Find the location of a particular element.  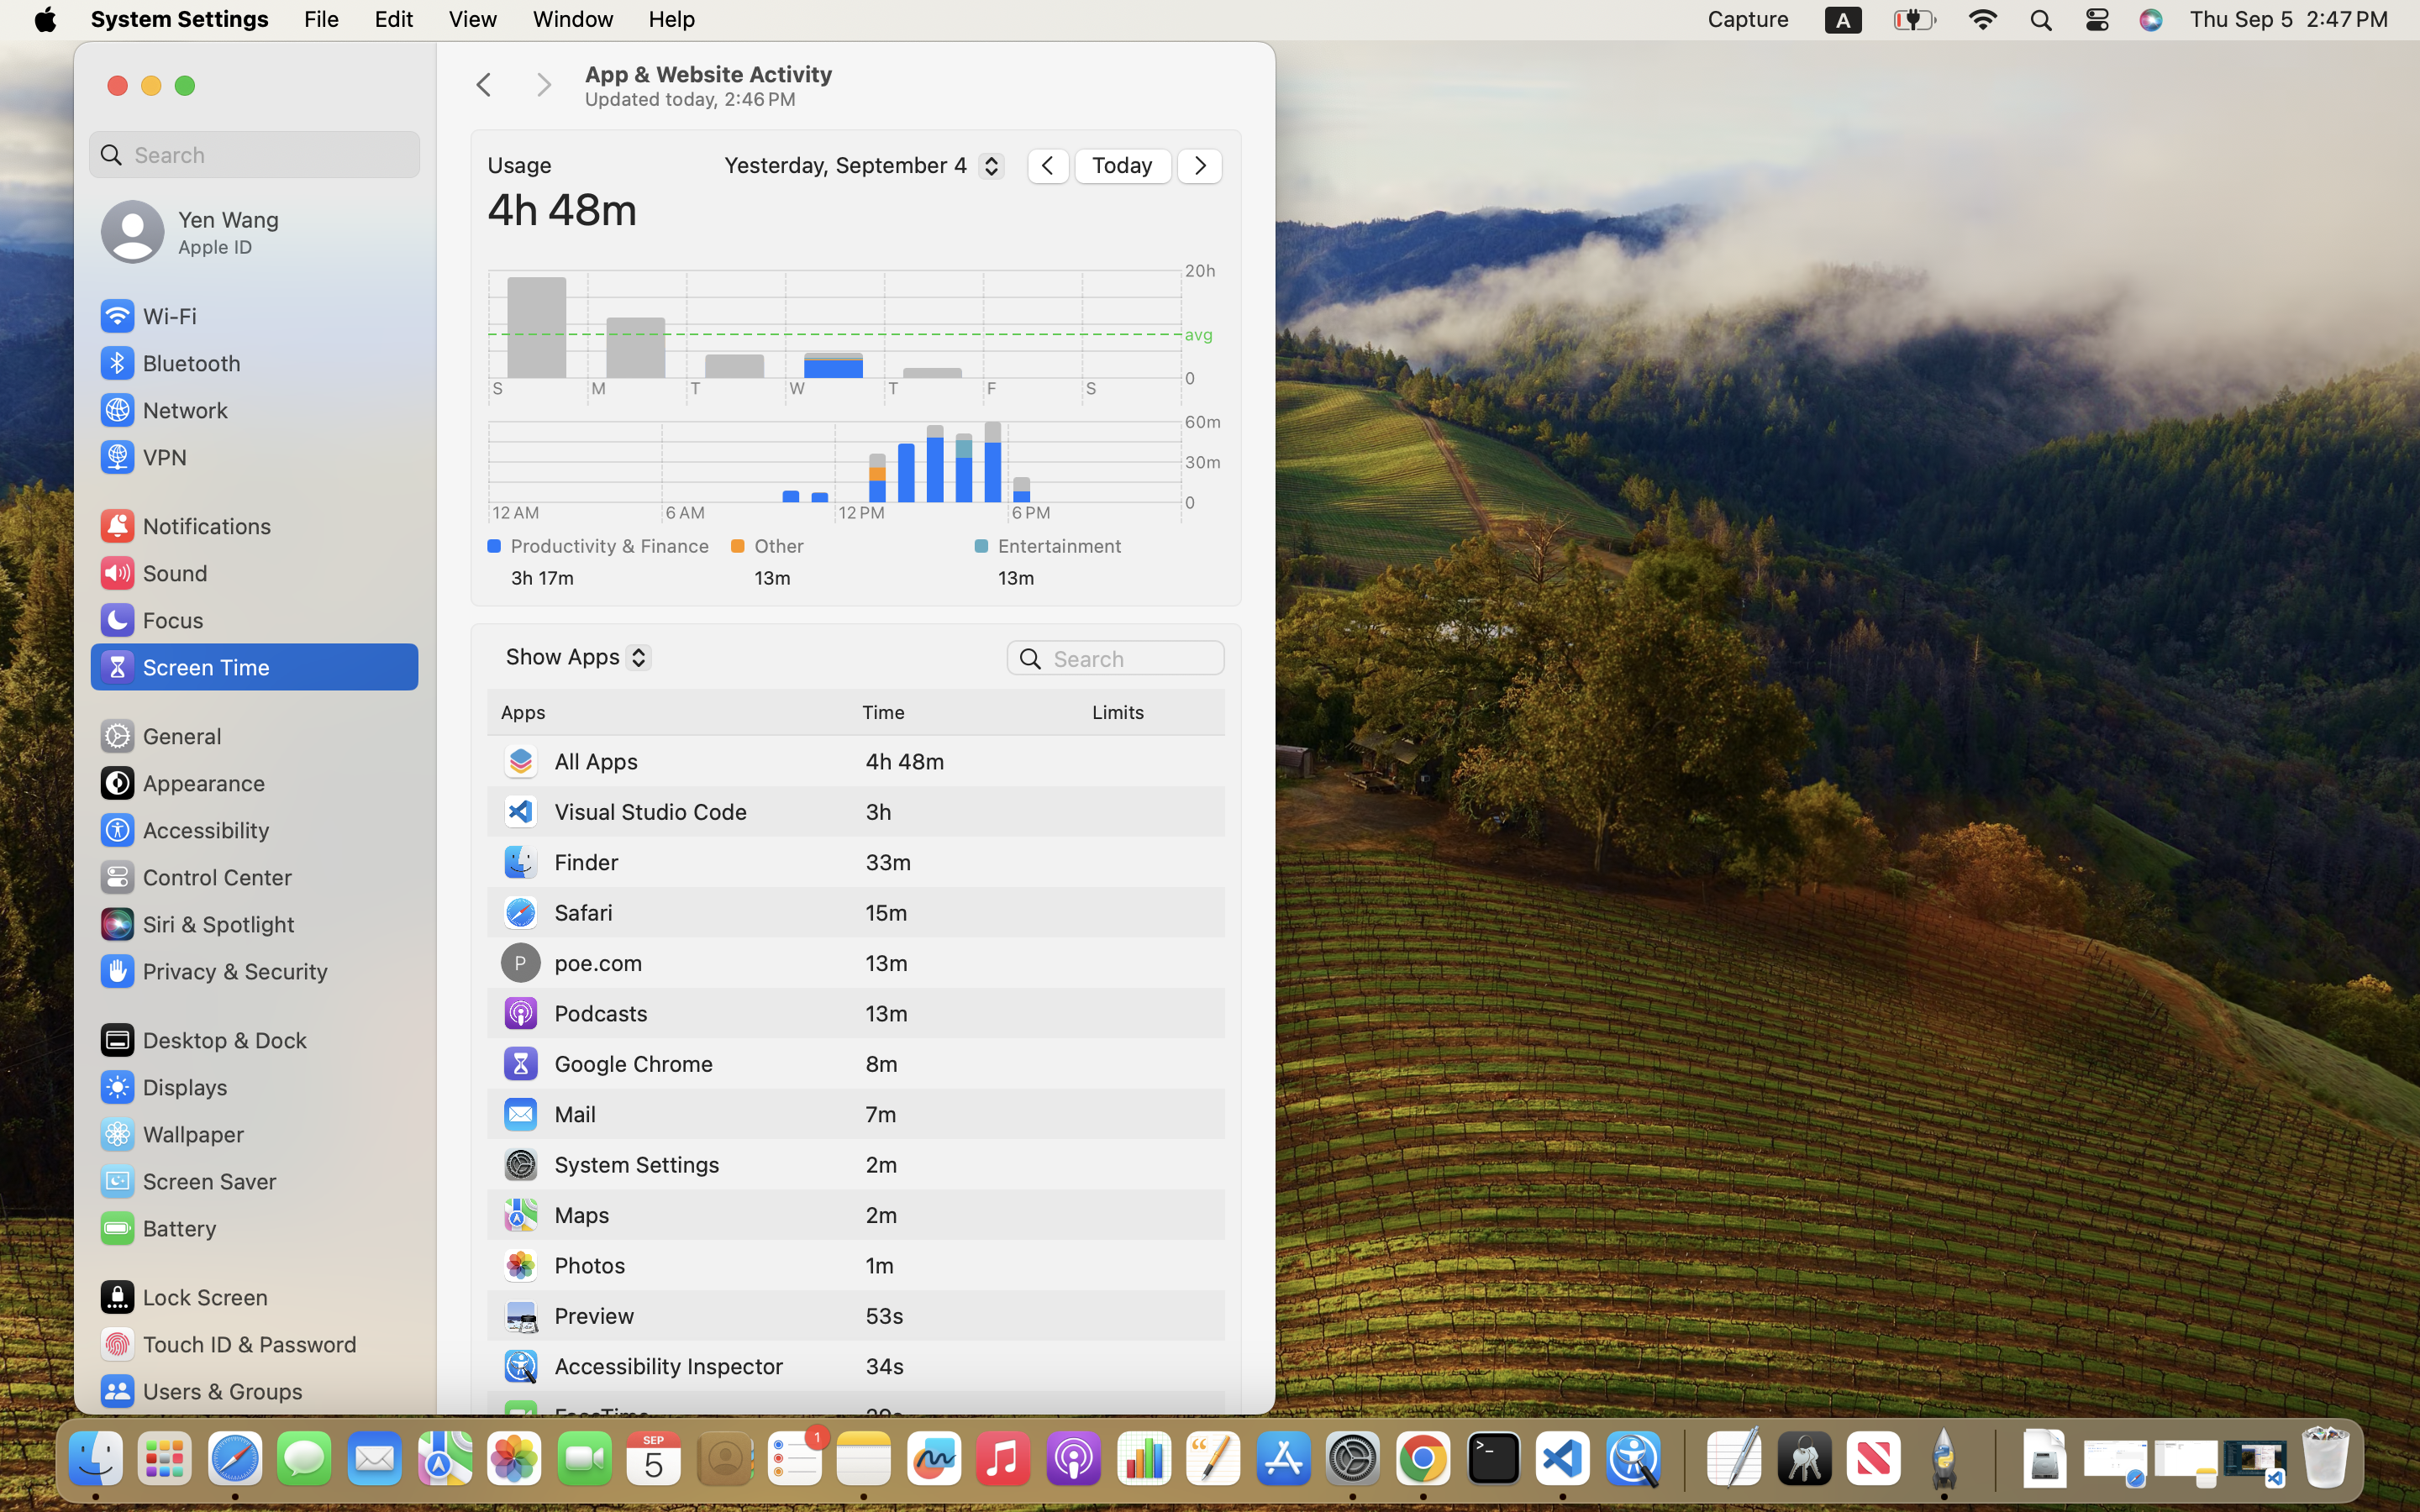

poe.com is located at coordinates (571, 963).